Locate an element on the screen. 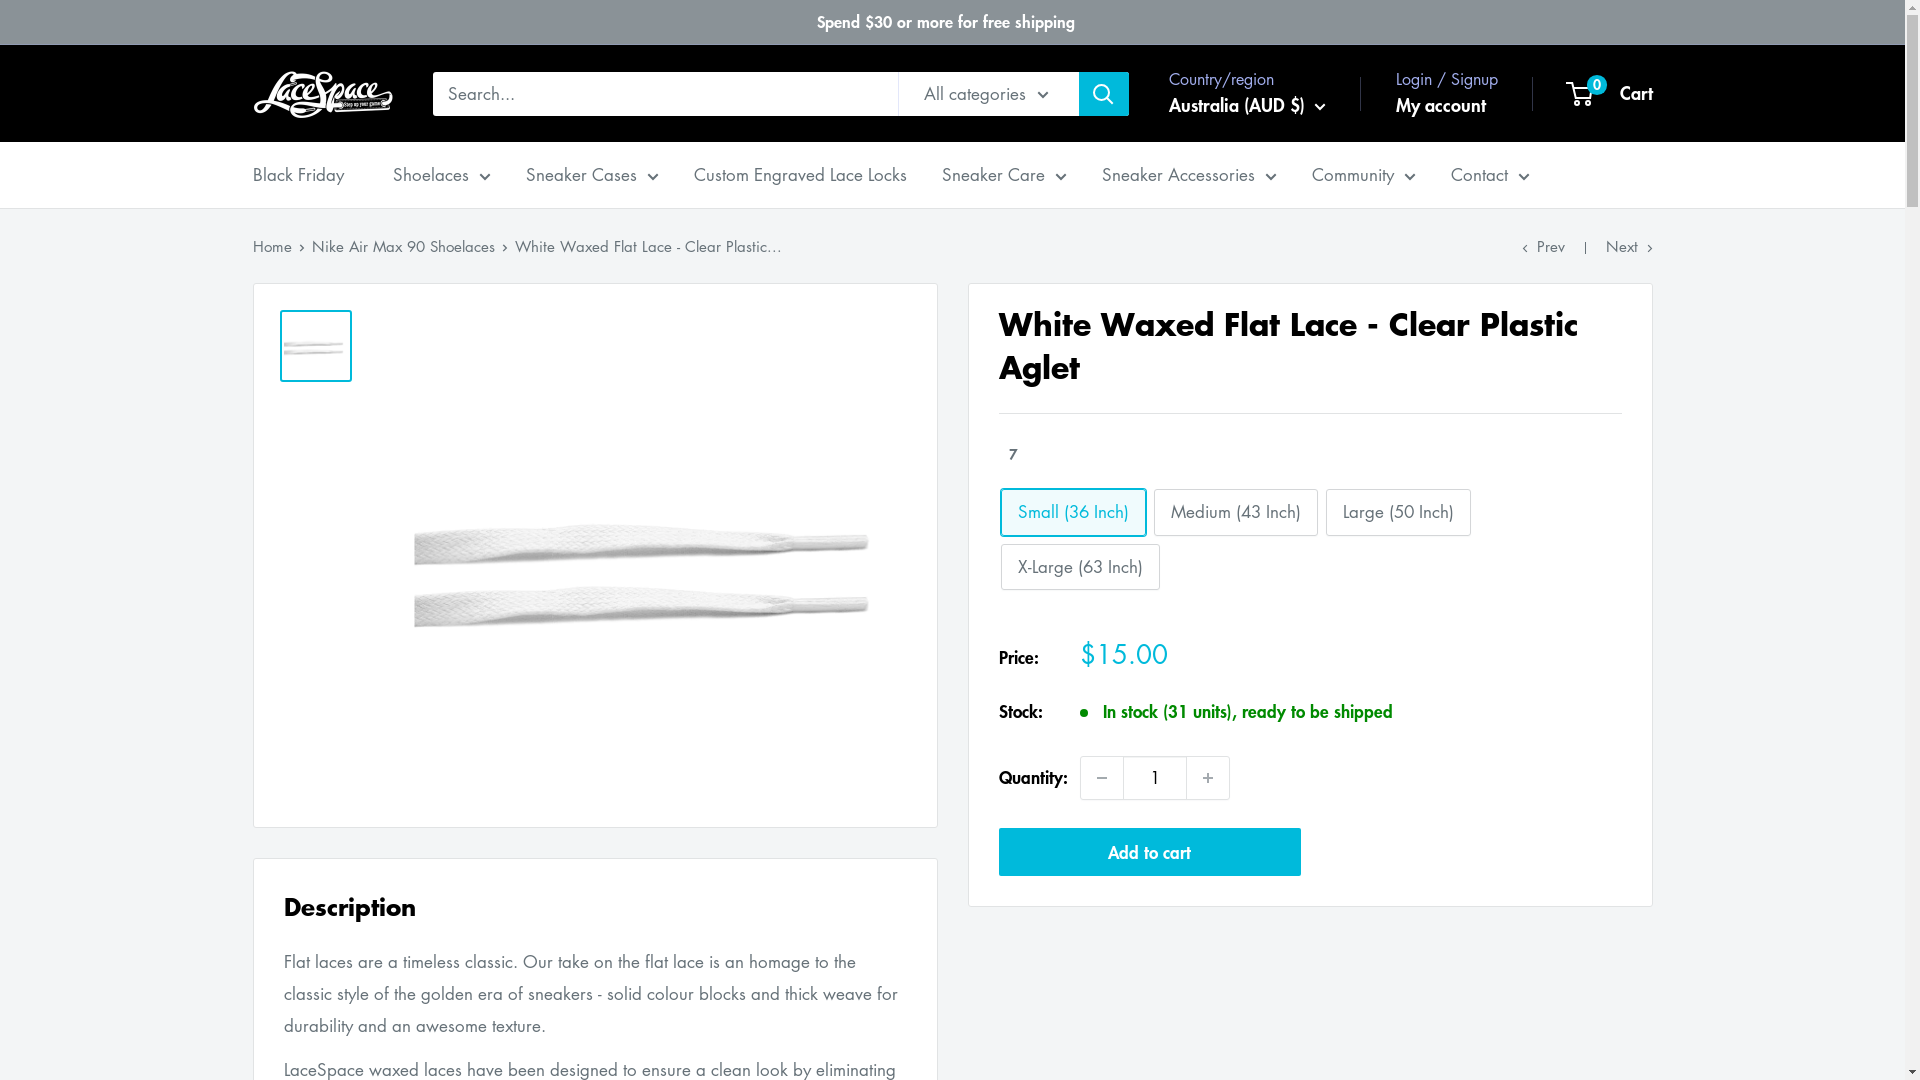 This screenshot has width=1920, height=1080. Contact is located at coordinates (1490, 175).